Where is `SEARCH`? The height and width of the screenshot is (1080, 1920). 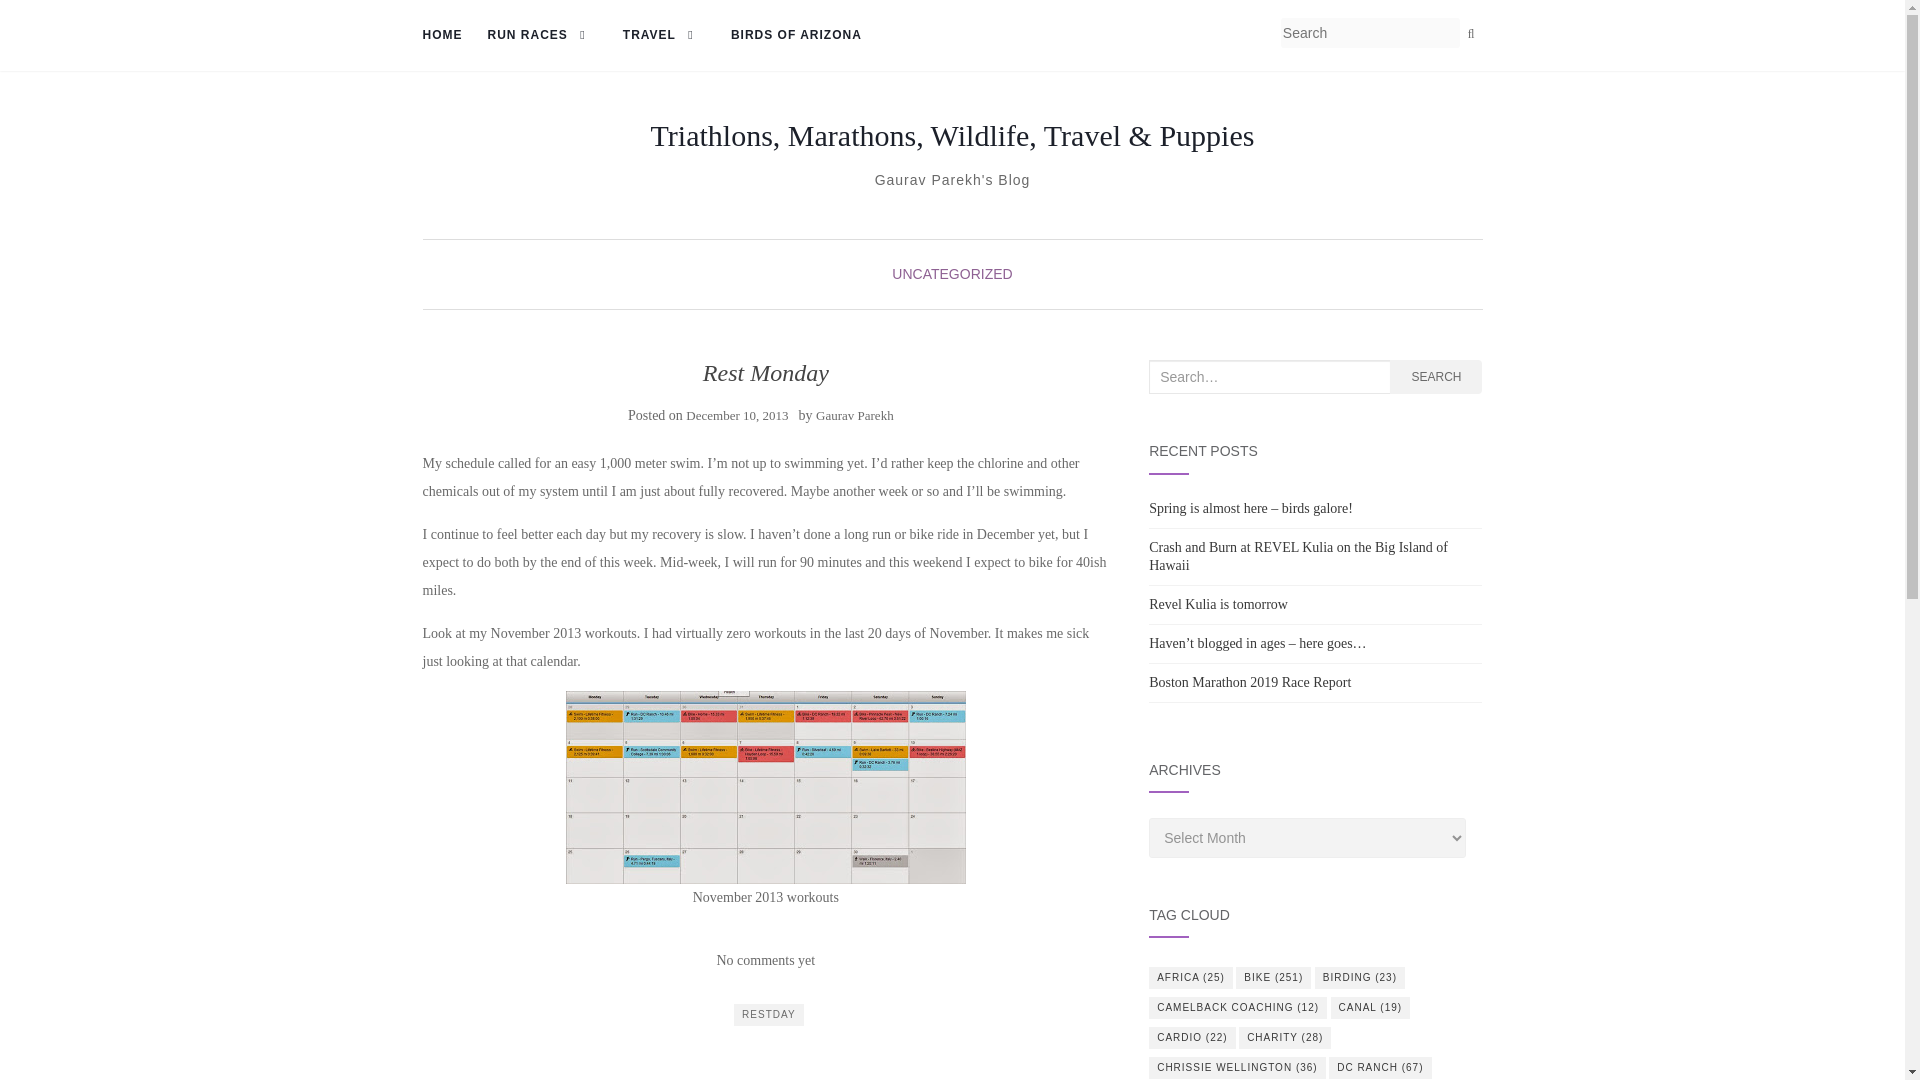
SEARCH is located at coordinates (1436, 376).